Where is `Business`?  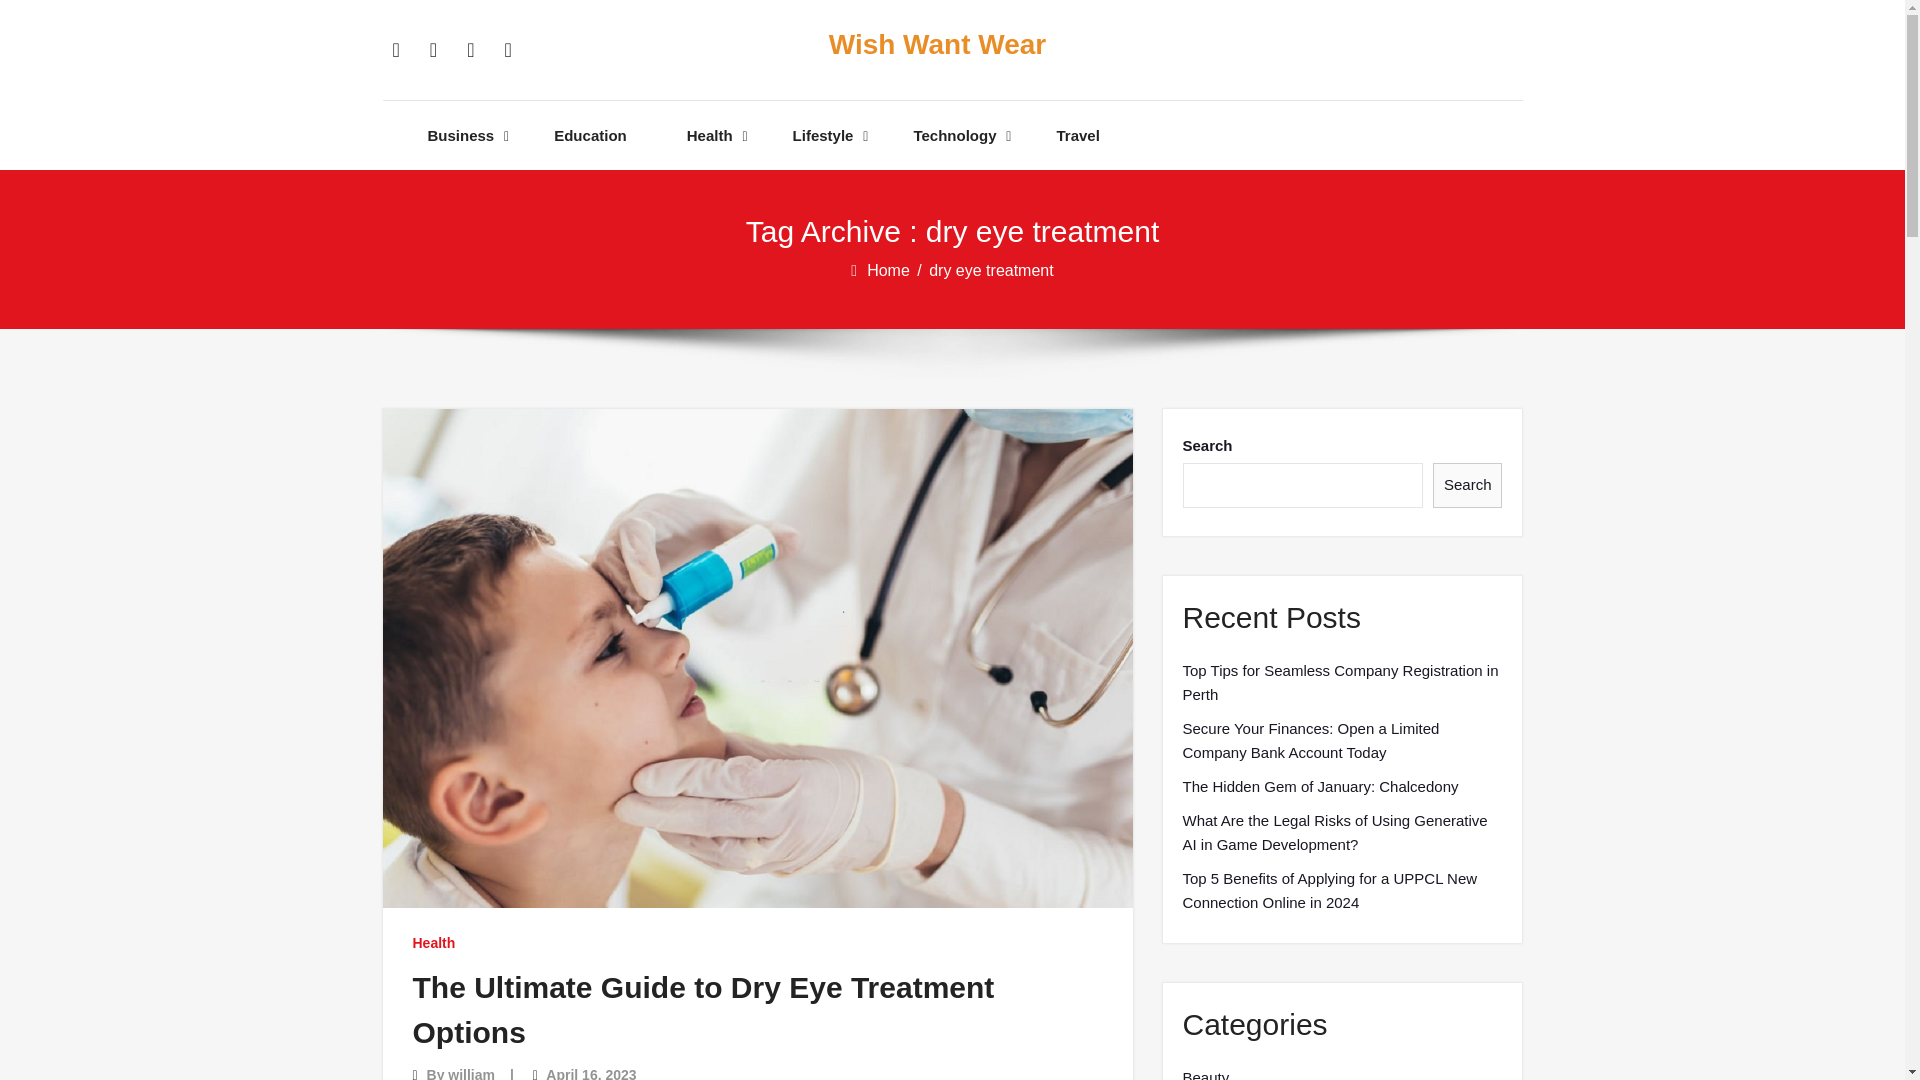
Business is located at coordinates (462, 135).